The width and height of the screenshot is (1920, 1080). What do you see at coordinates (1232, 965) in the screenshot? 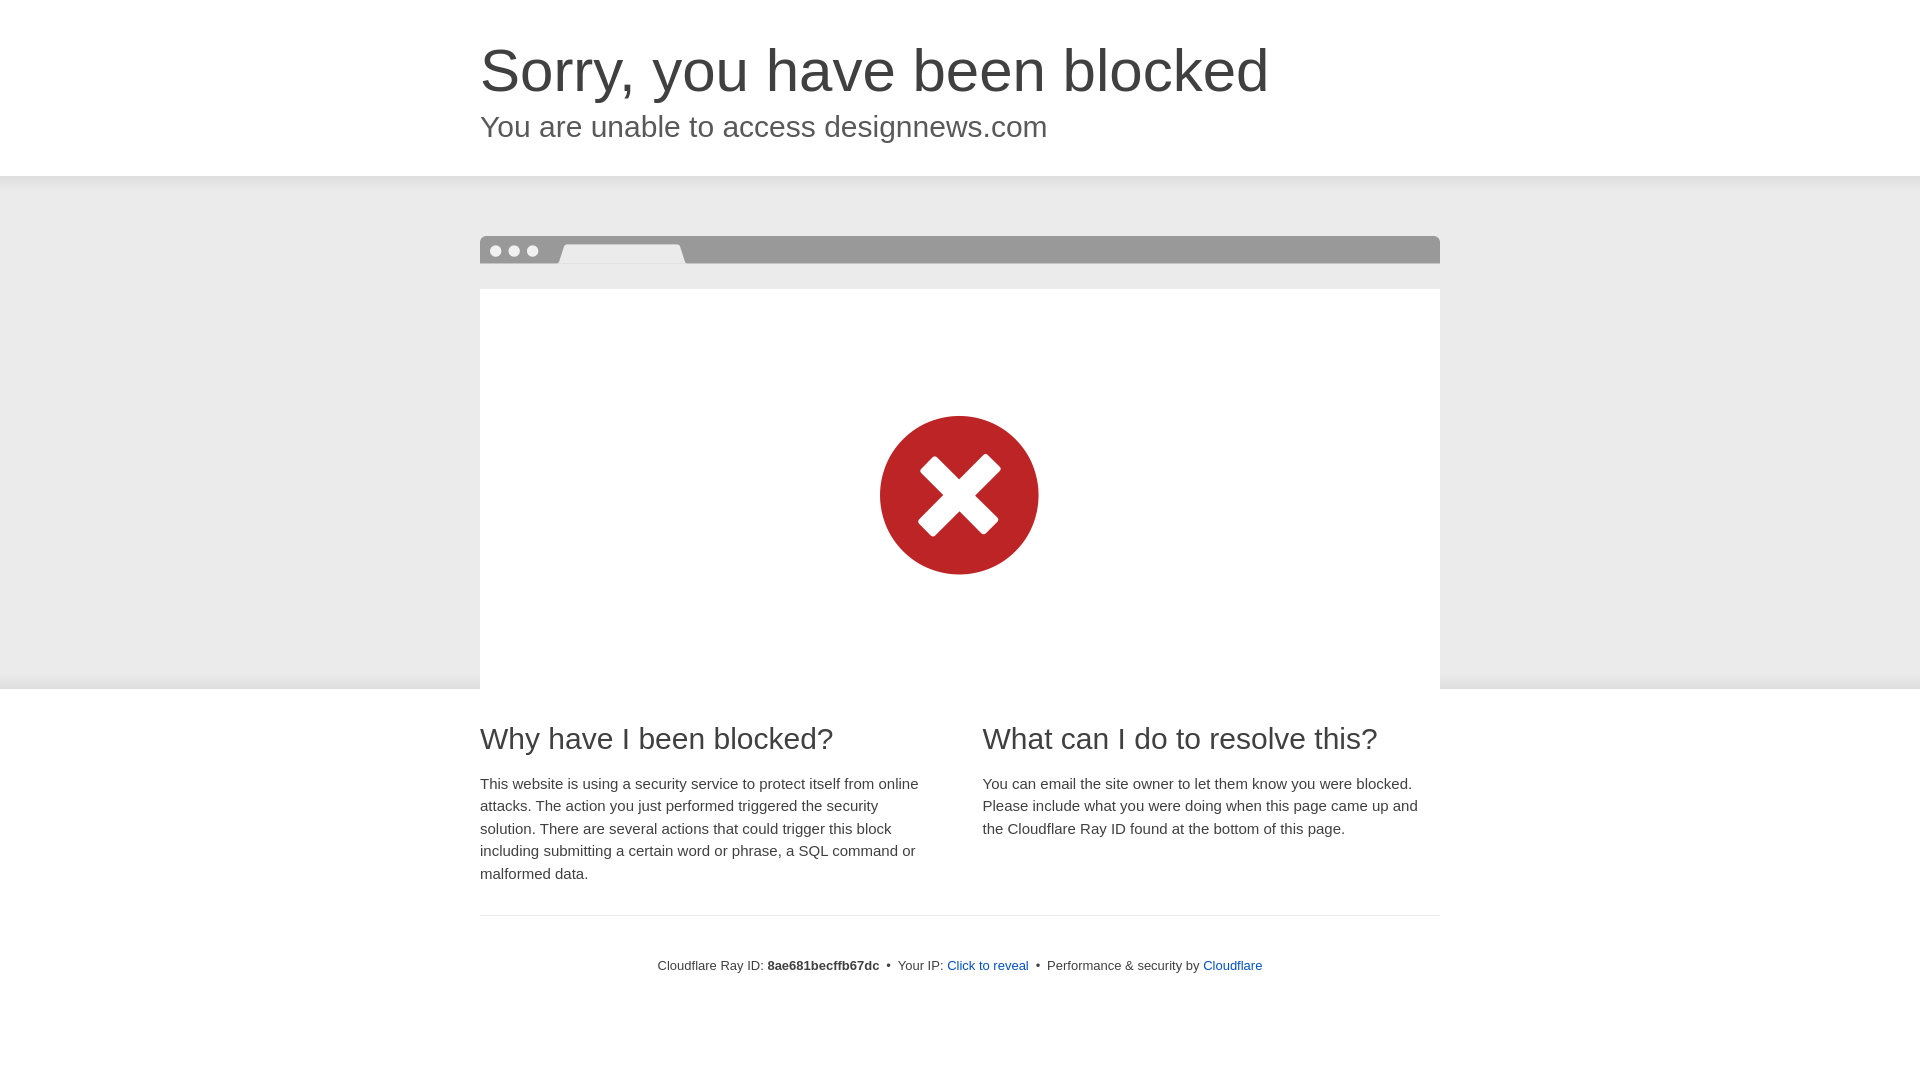
I see `Cloudflare` at bounding box center [1232, 965].